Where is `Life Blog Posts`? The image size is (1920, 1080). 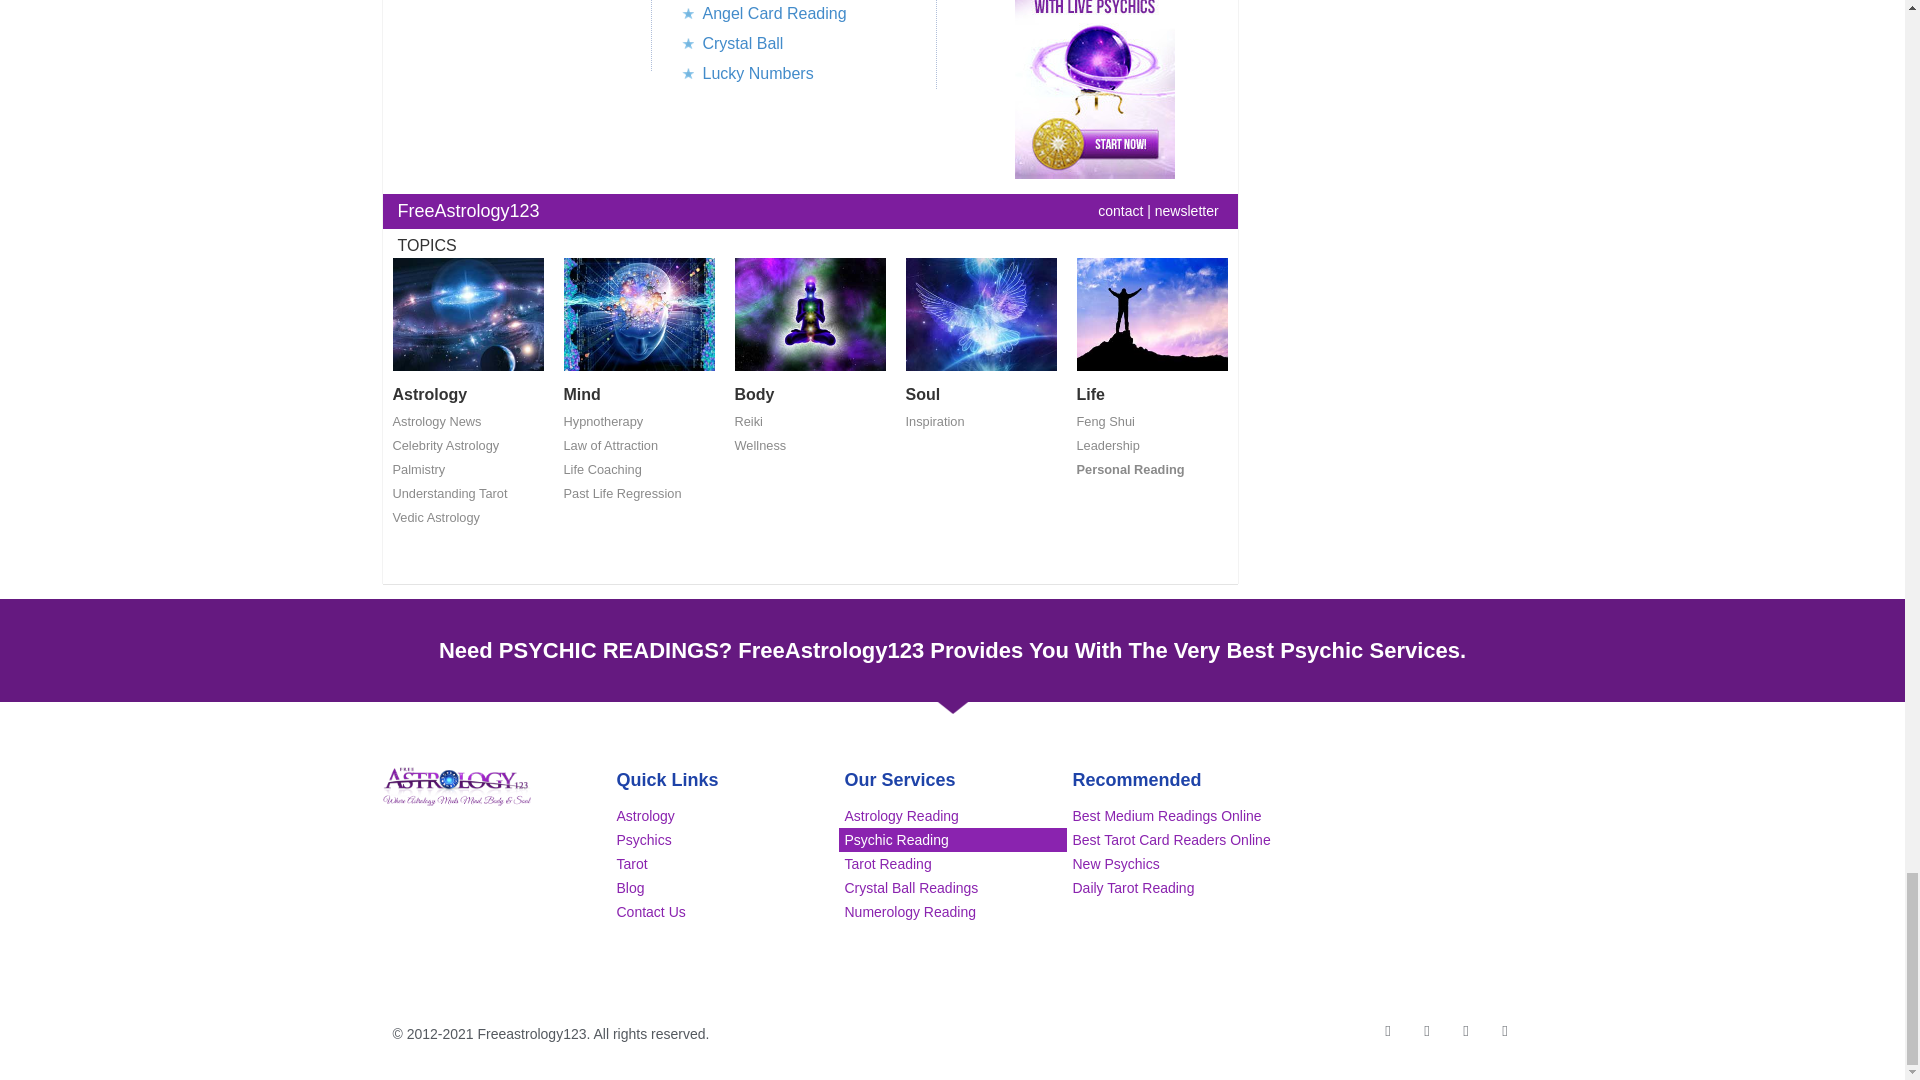 Life Blog Posts is located at coordinates (1150, 320).